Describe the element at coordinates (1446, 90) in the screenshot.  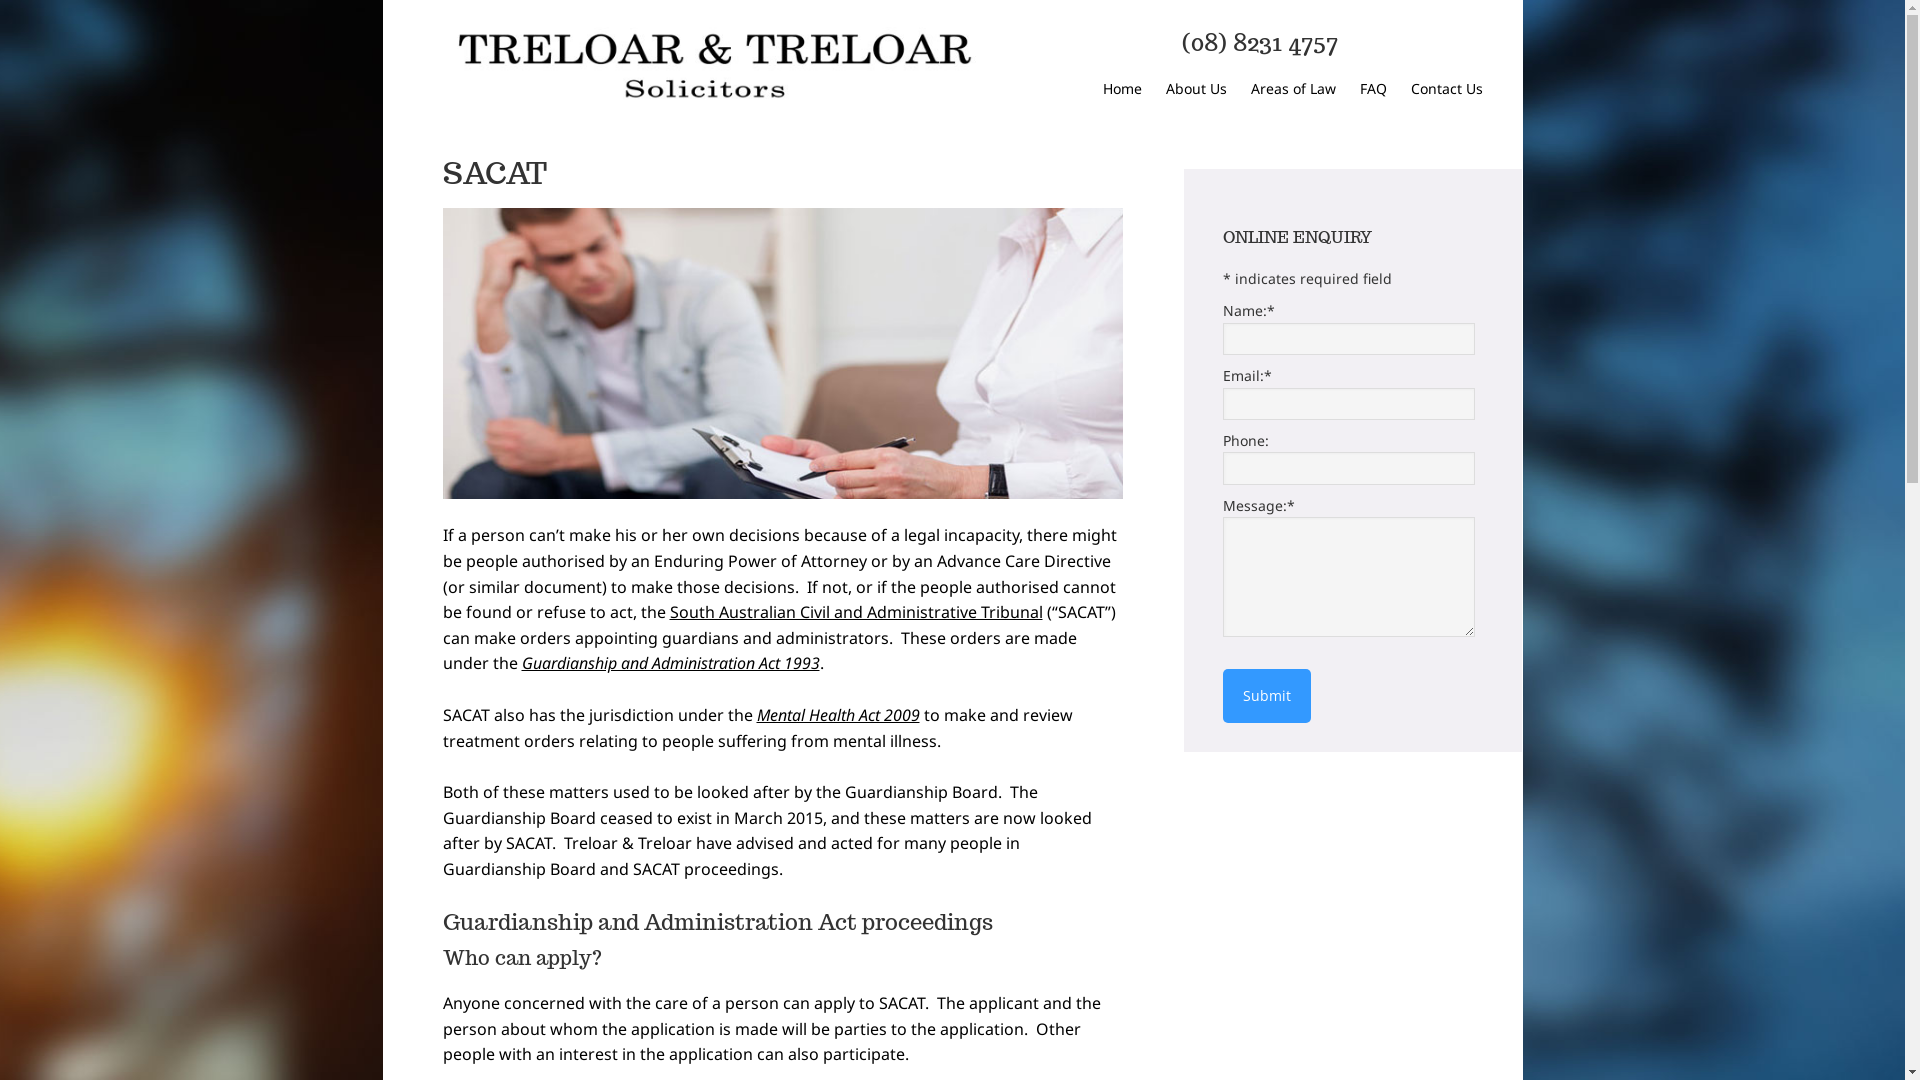
I see `Contact Us` at that location.